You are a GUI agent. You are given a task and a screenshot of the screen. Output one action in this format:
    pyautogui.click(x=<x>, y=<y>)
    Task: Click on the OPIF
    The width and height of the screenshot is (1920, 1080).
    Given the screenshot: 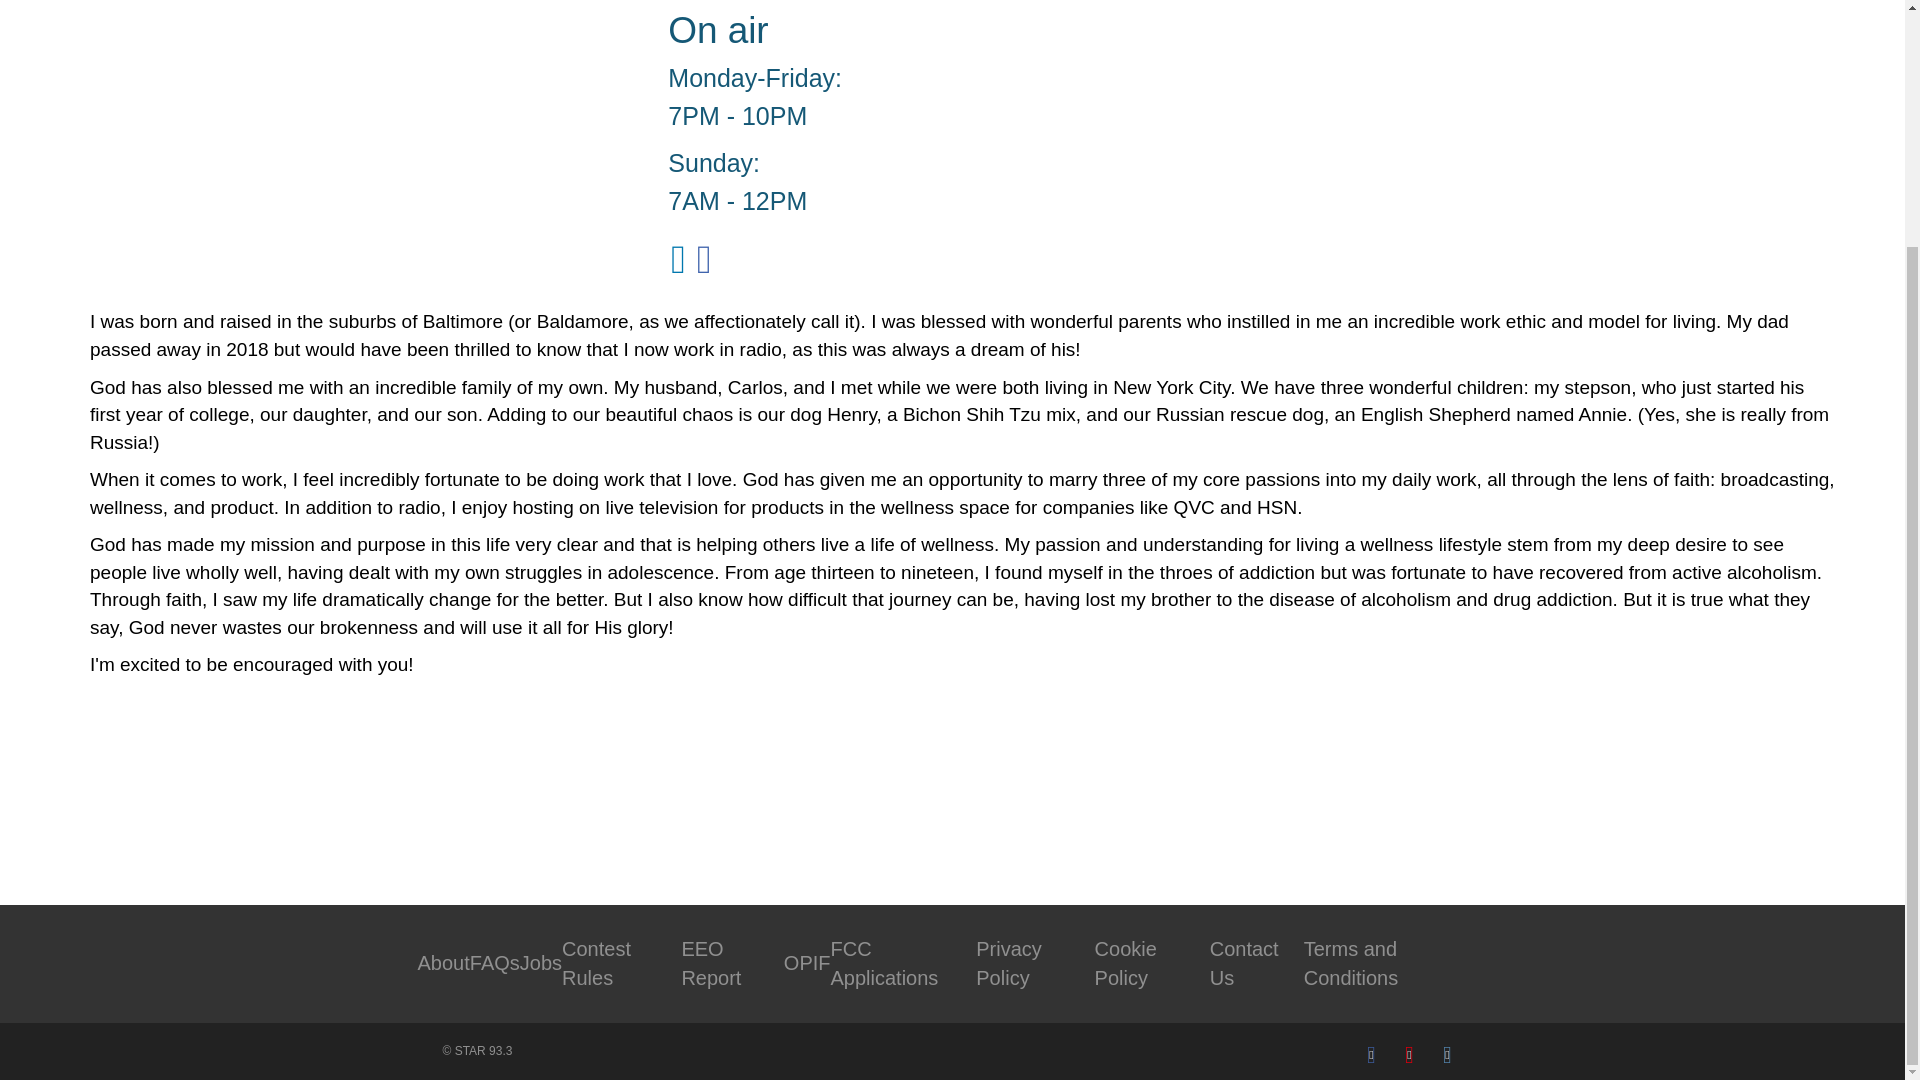 What is the action you would take?
    pyautogui.click(x=807, y=962)
    